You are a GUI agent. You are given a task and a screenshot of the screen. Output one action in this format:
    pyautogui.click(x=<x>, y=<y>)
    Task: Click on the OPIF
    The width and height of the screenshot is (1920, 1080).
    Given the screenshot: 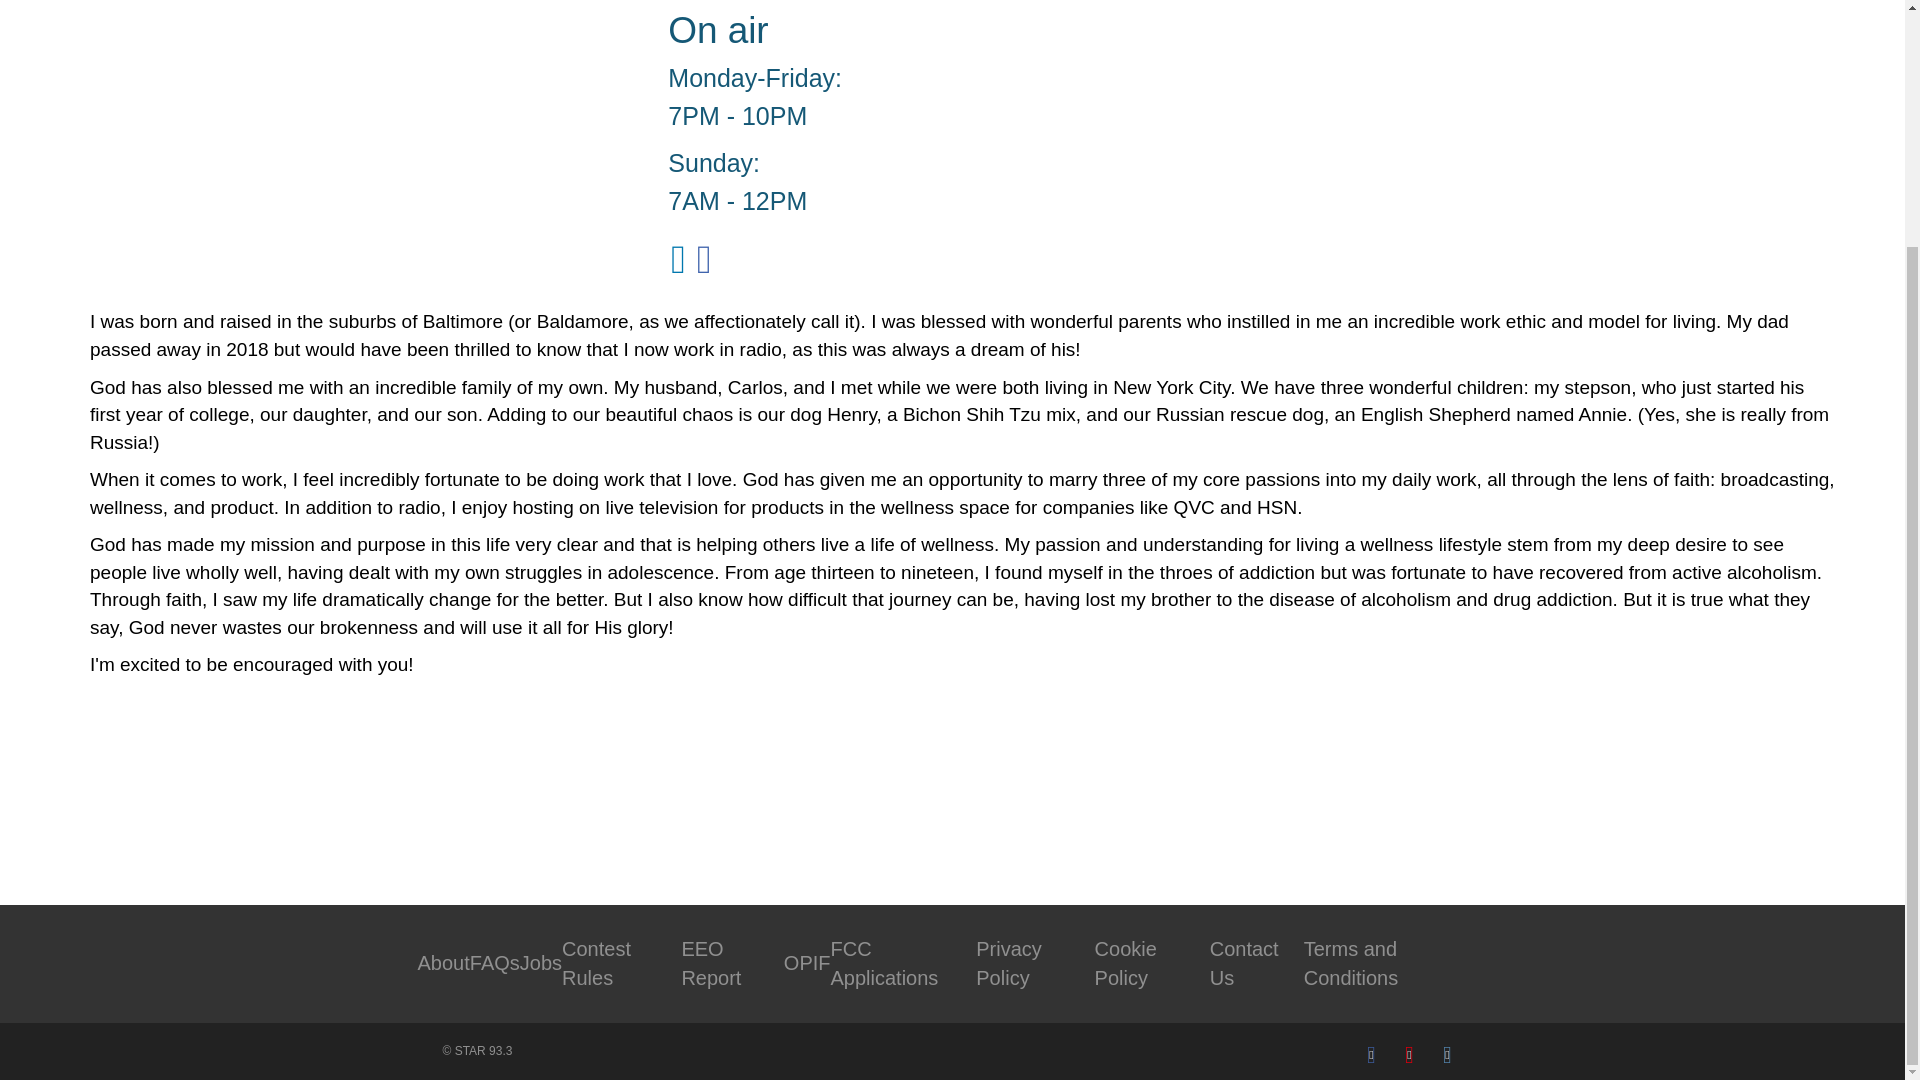 What is the action you would take?
    pyautogui.click(x=807, y=962)
    